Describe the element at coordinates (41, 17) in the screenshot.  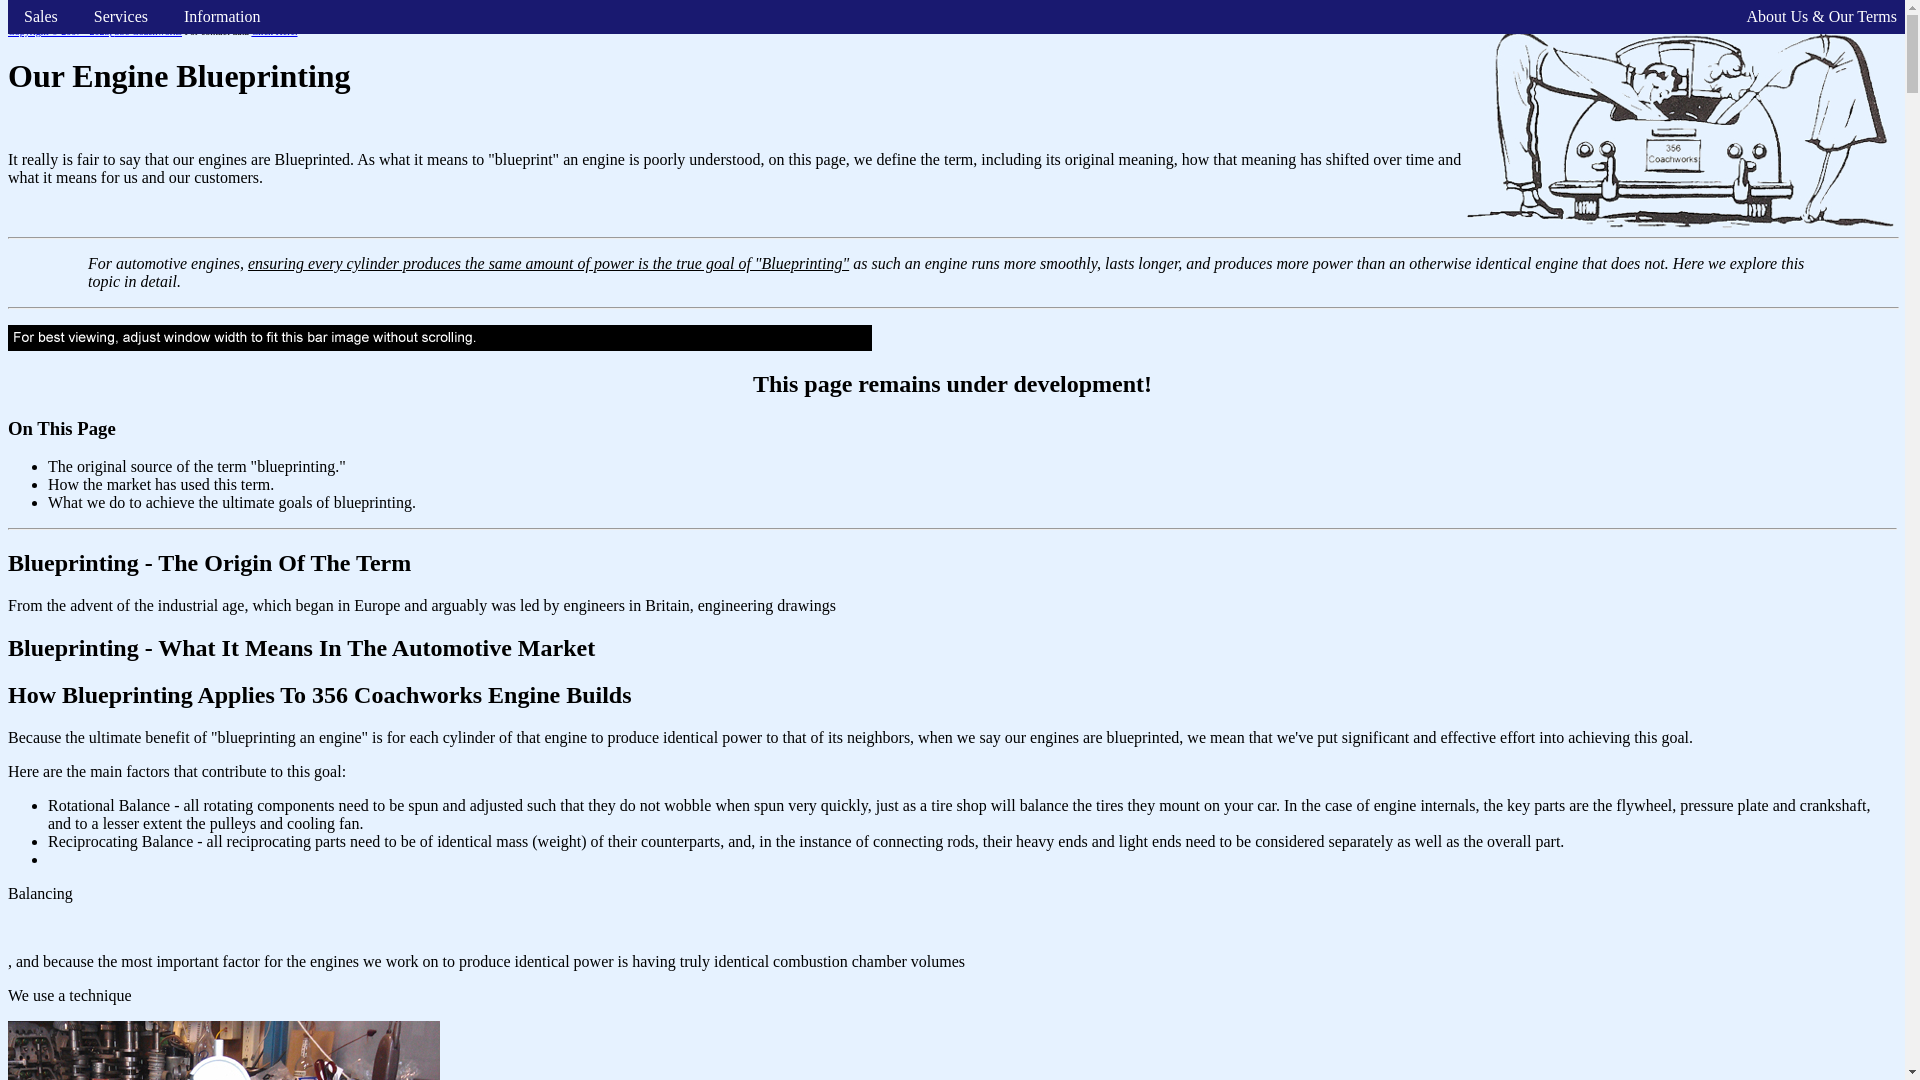
I see `Sales` at that location.